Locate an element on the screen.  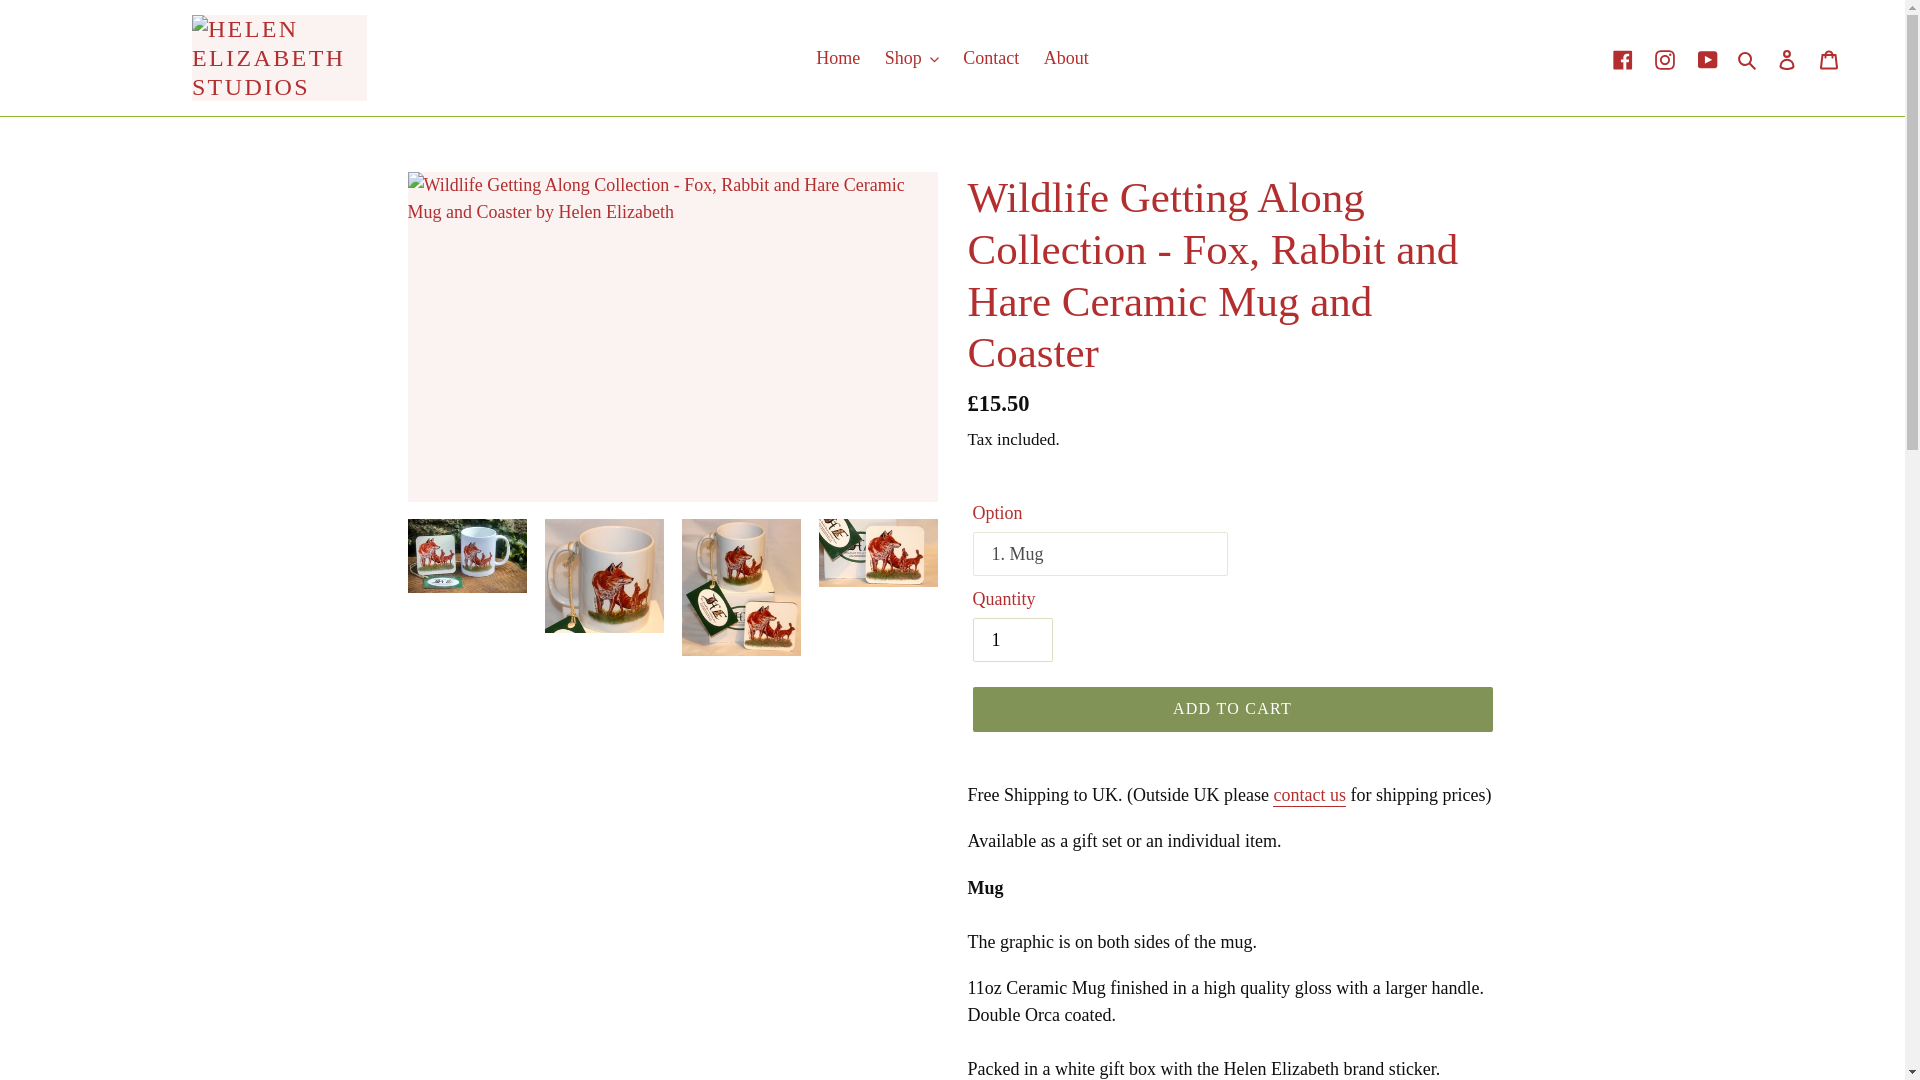
Cart is located at coordinates (1829, 58).